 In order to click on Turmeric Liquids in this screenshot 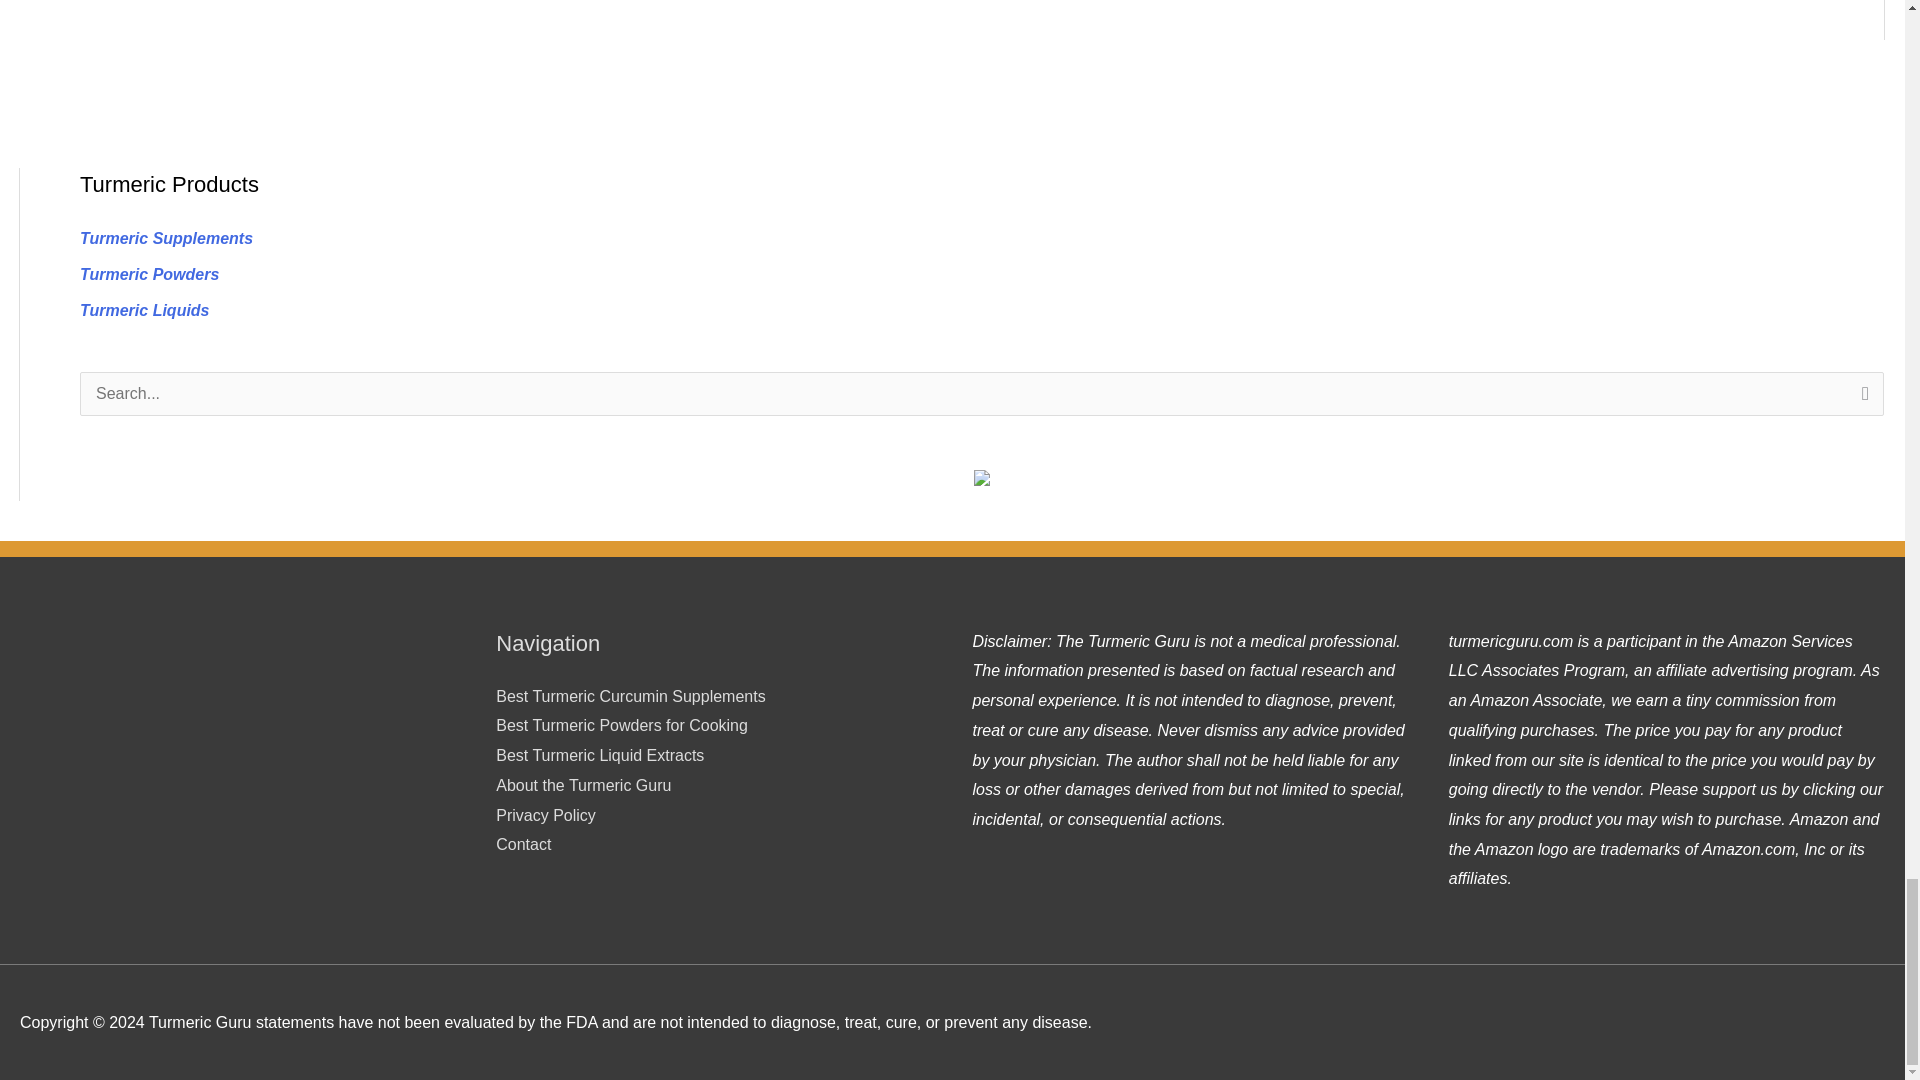, I will do `click(144, 310)`.